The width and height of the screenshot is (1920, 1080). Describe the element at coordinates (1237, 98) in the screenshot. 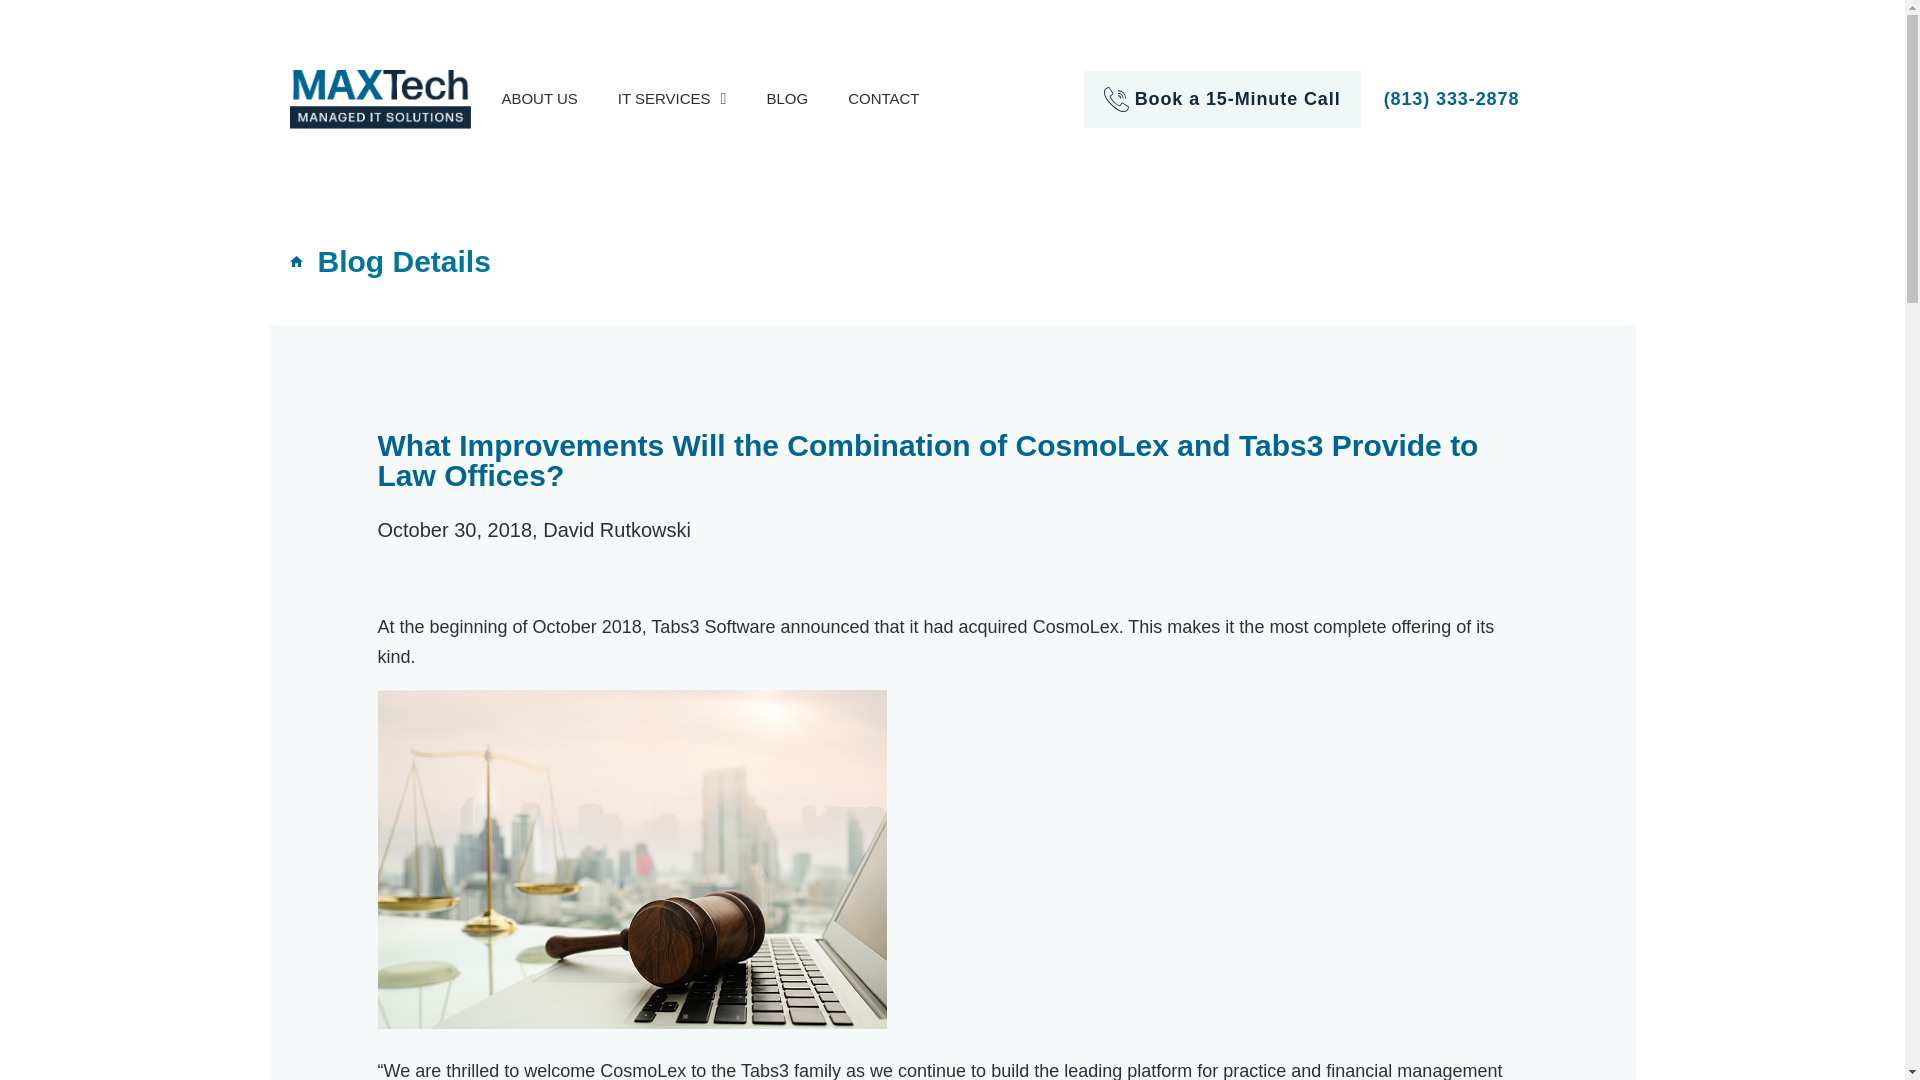

I see `Book a 15-Minute Call` at that location.